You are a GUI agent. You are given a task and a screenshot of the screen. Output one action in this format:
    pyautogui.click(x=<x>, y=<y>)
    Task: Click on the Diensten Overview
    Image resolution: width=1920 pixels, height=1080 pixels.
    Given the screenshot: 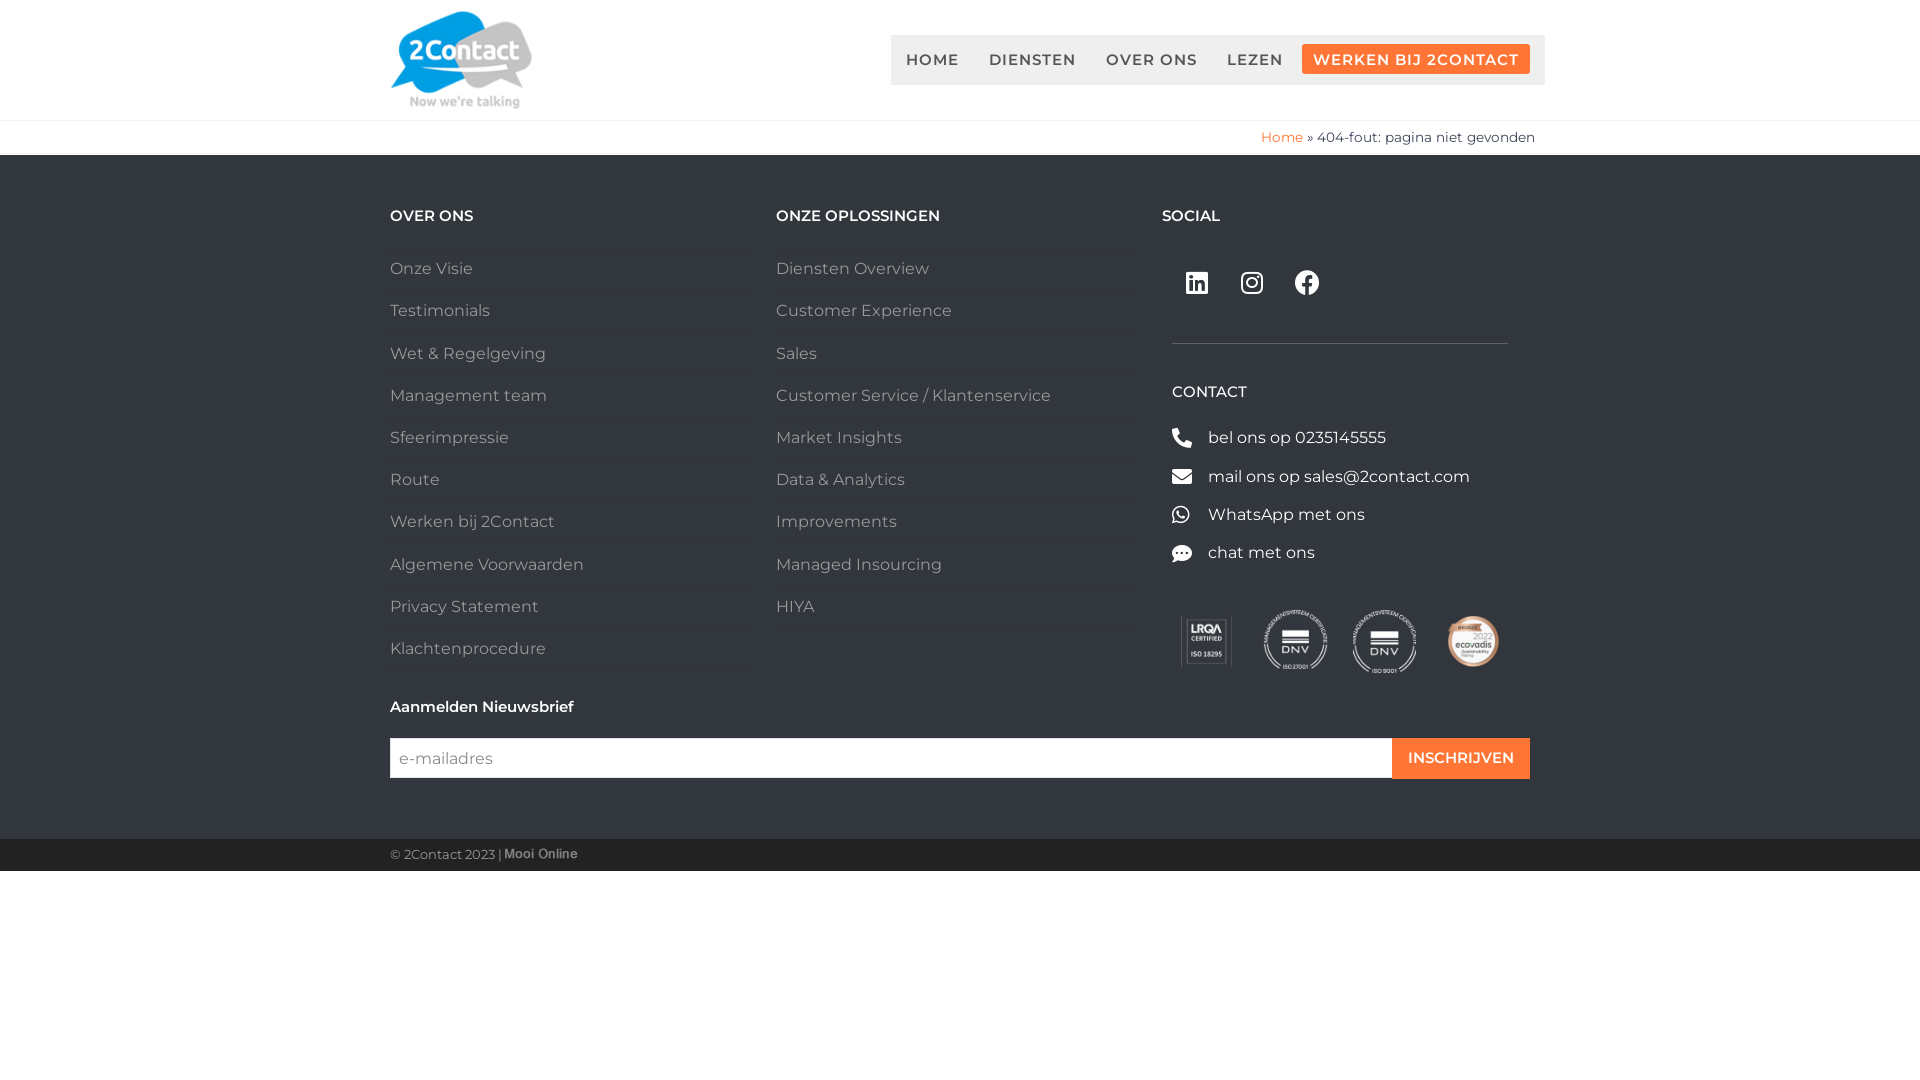 What is the action you would take?
    pyautogui.click(x=852, y=268)
    